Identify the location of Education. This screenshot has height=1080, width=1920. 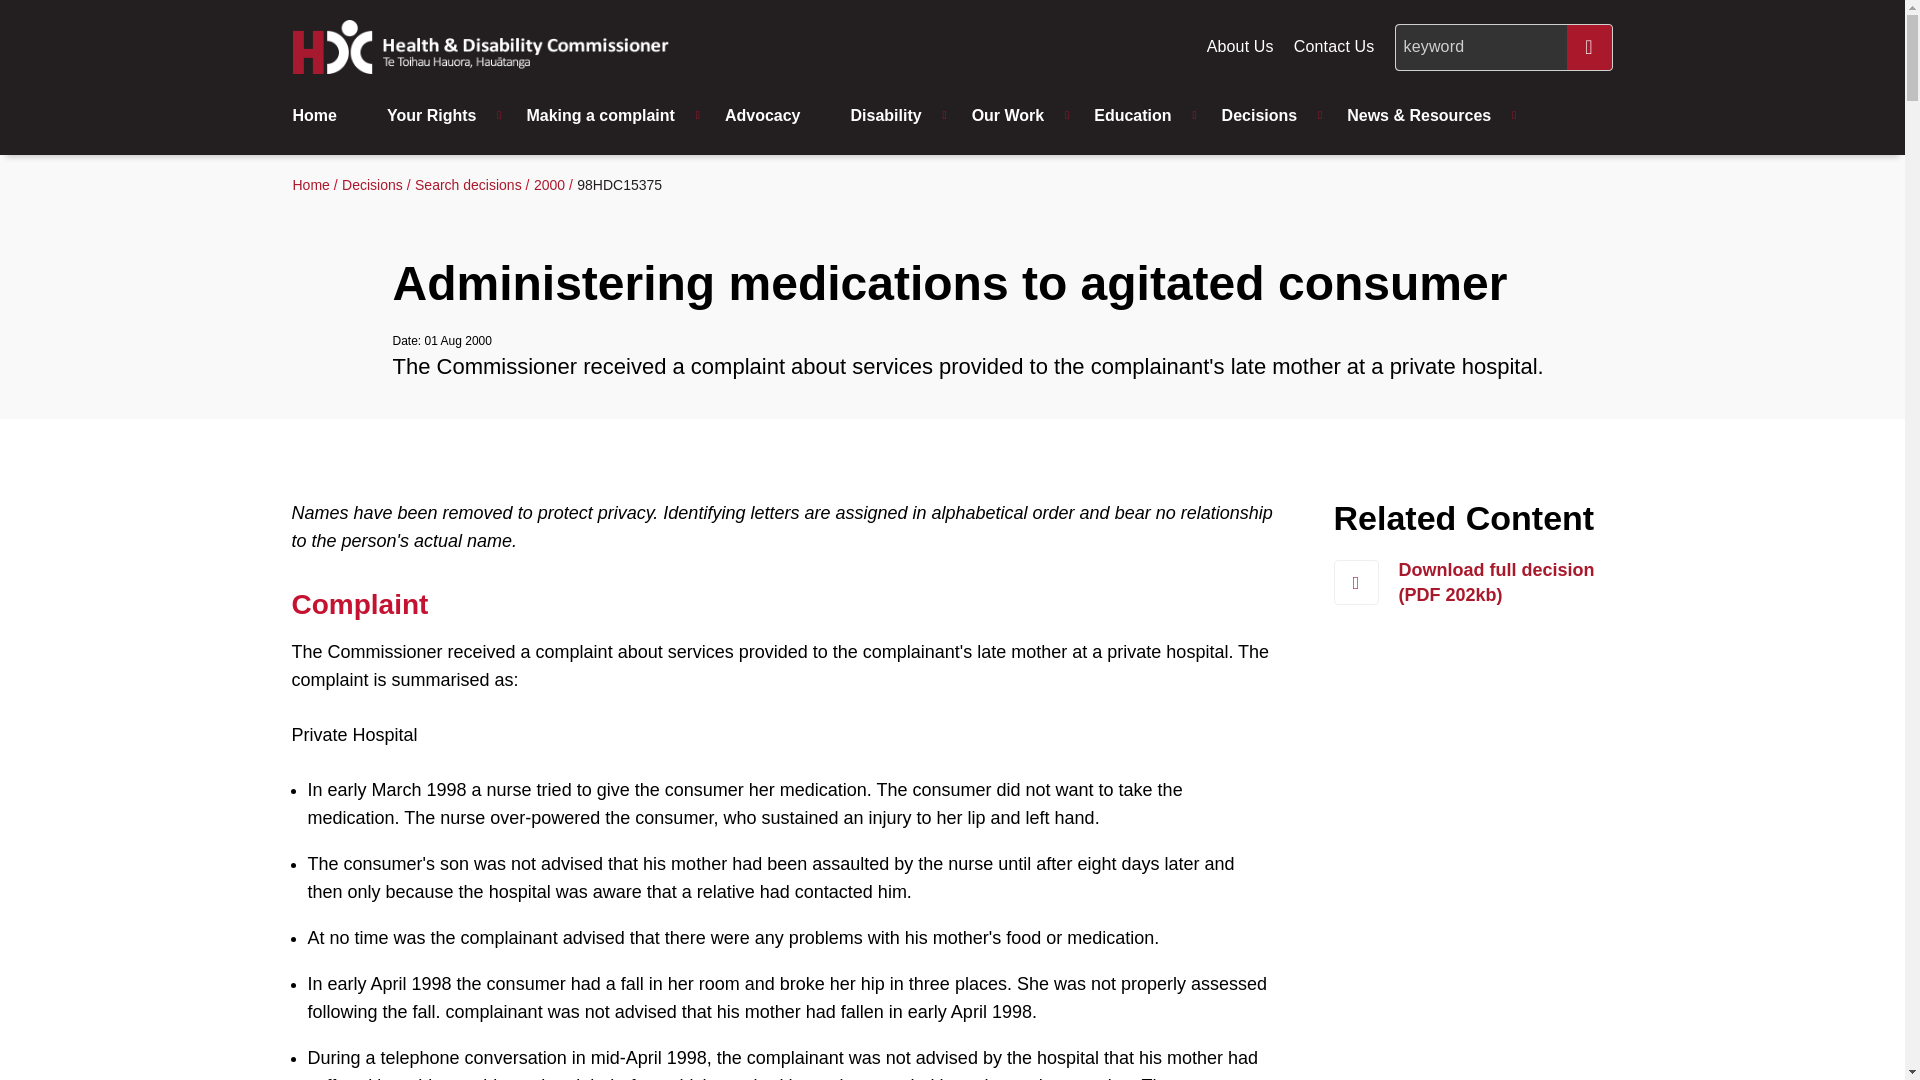
(1137, 116).